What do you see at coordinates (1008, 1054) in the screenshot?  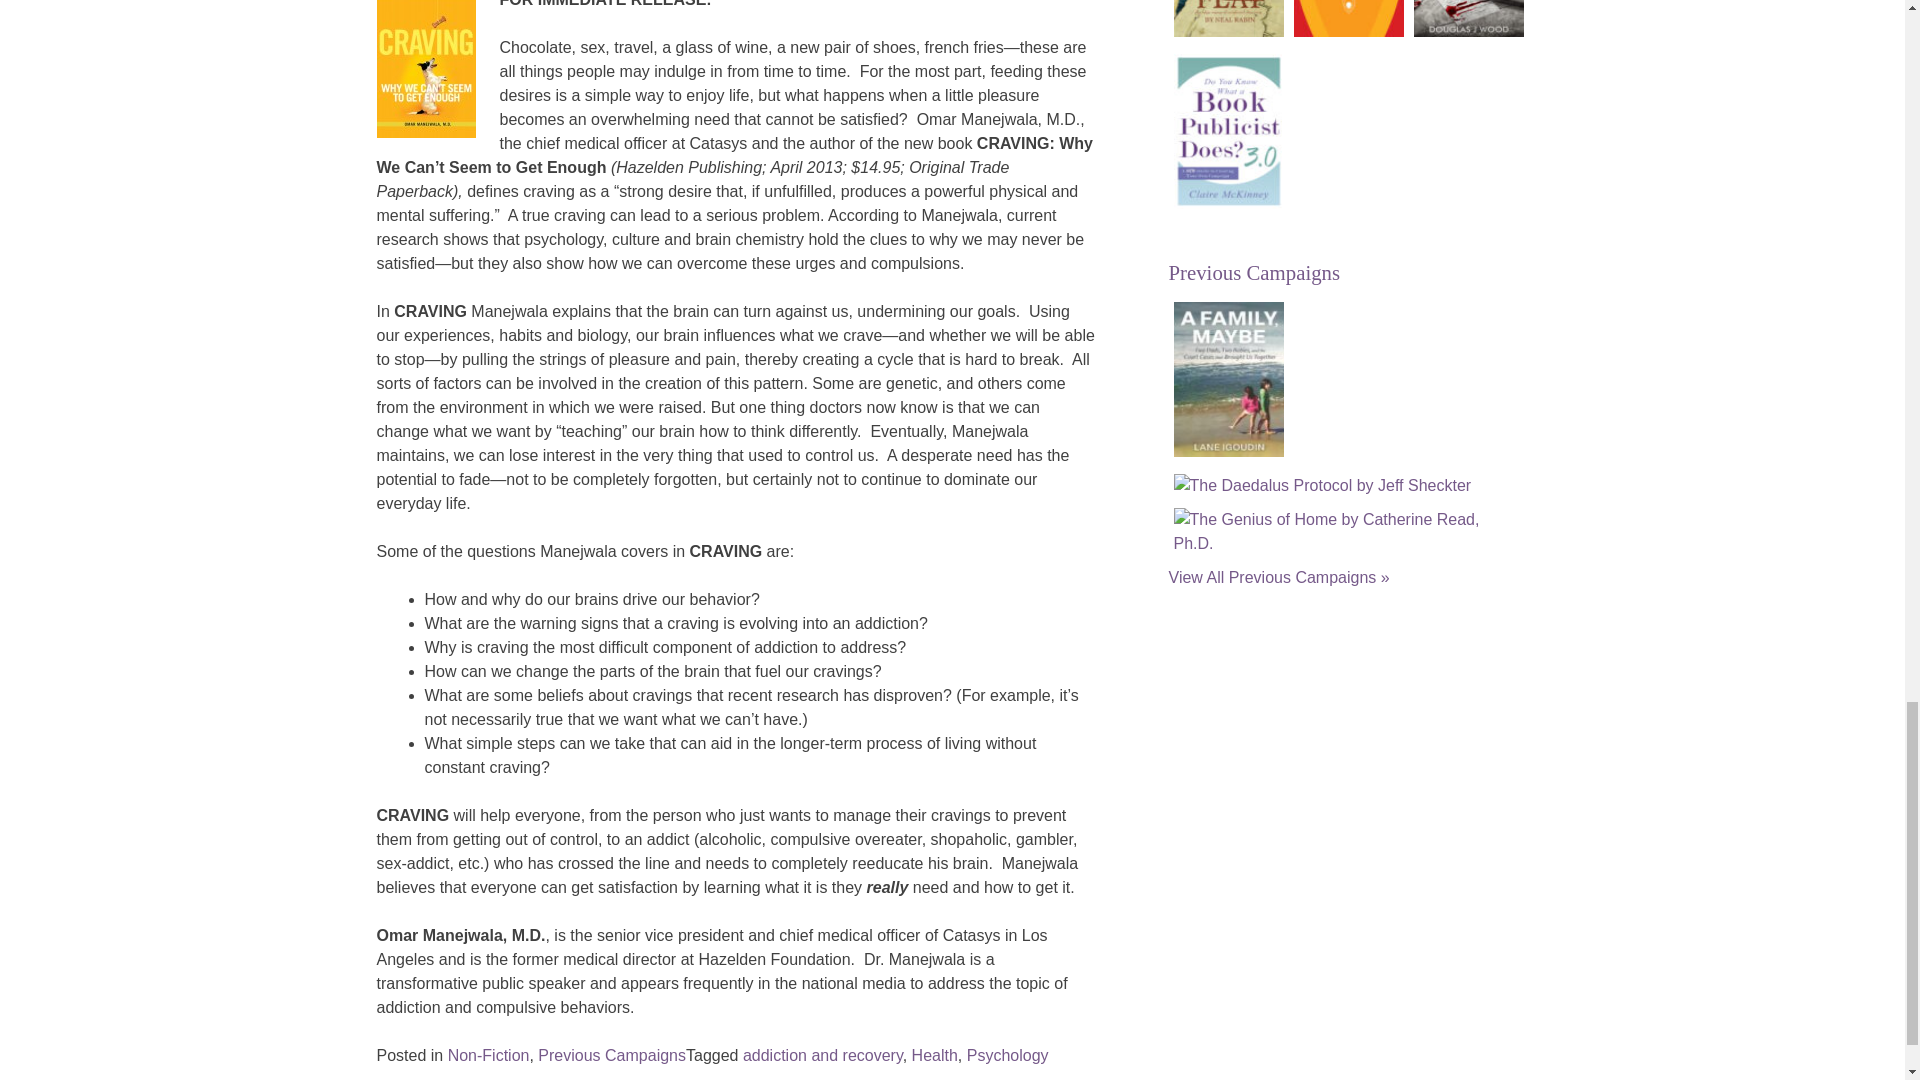 I see `Psychology` at bounding box center [1008, 1054].